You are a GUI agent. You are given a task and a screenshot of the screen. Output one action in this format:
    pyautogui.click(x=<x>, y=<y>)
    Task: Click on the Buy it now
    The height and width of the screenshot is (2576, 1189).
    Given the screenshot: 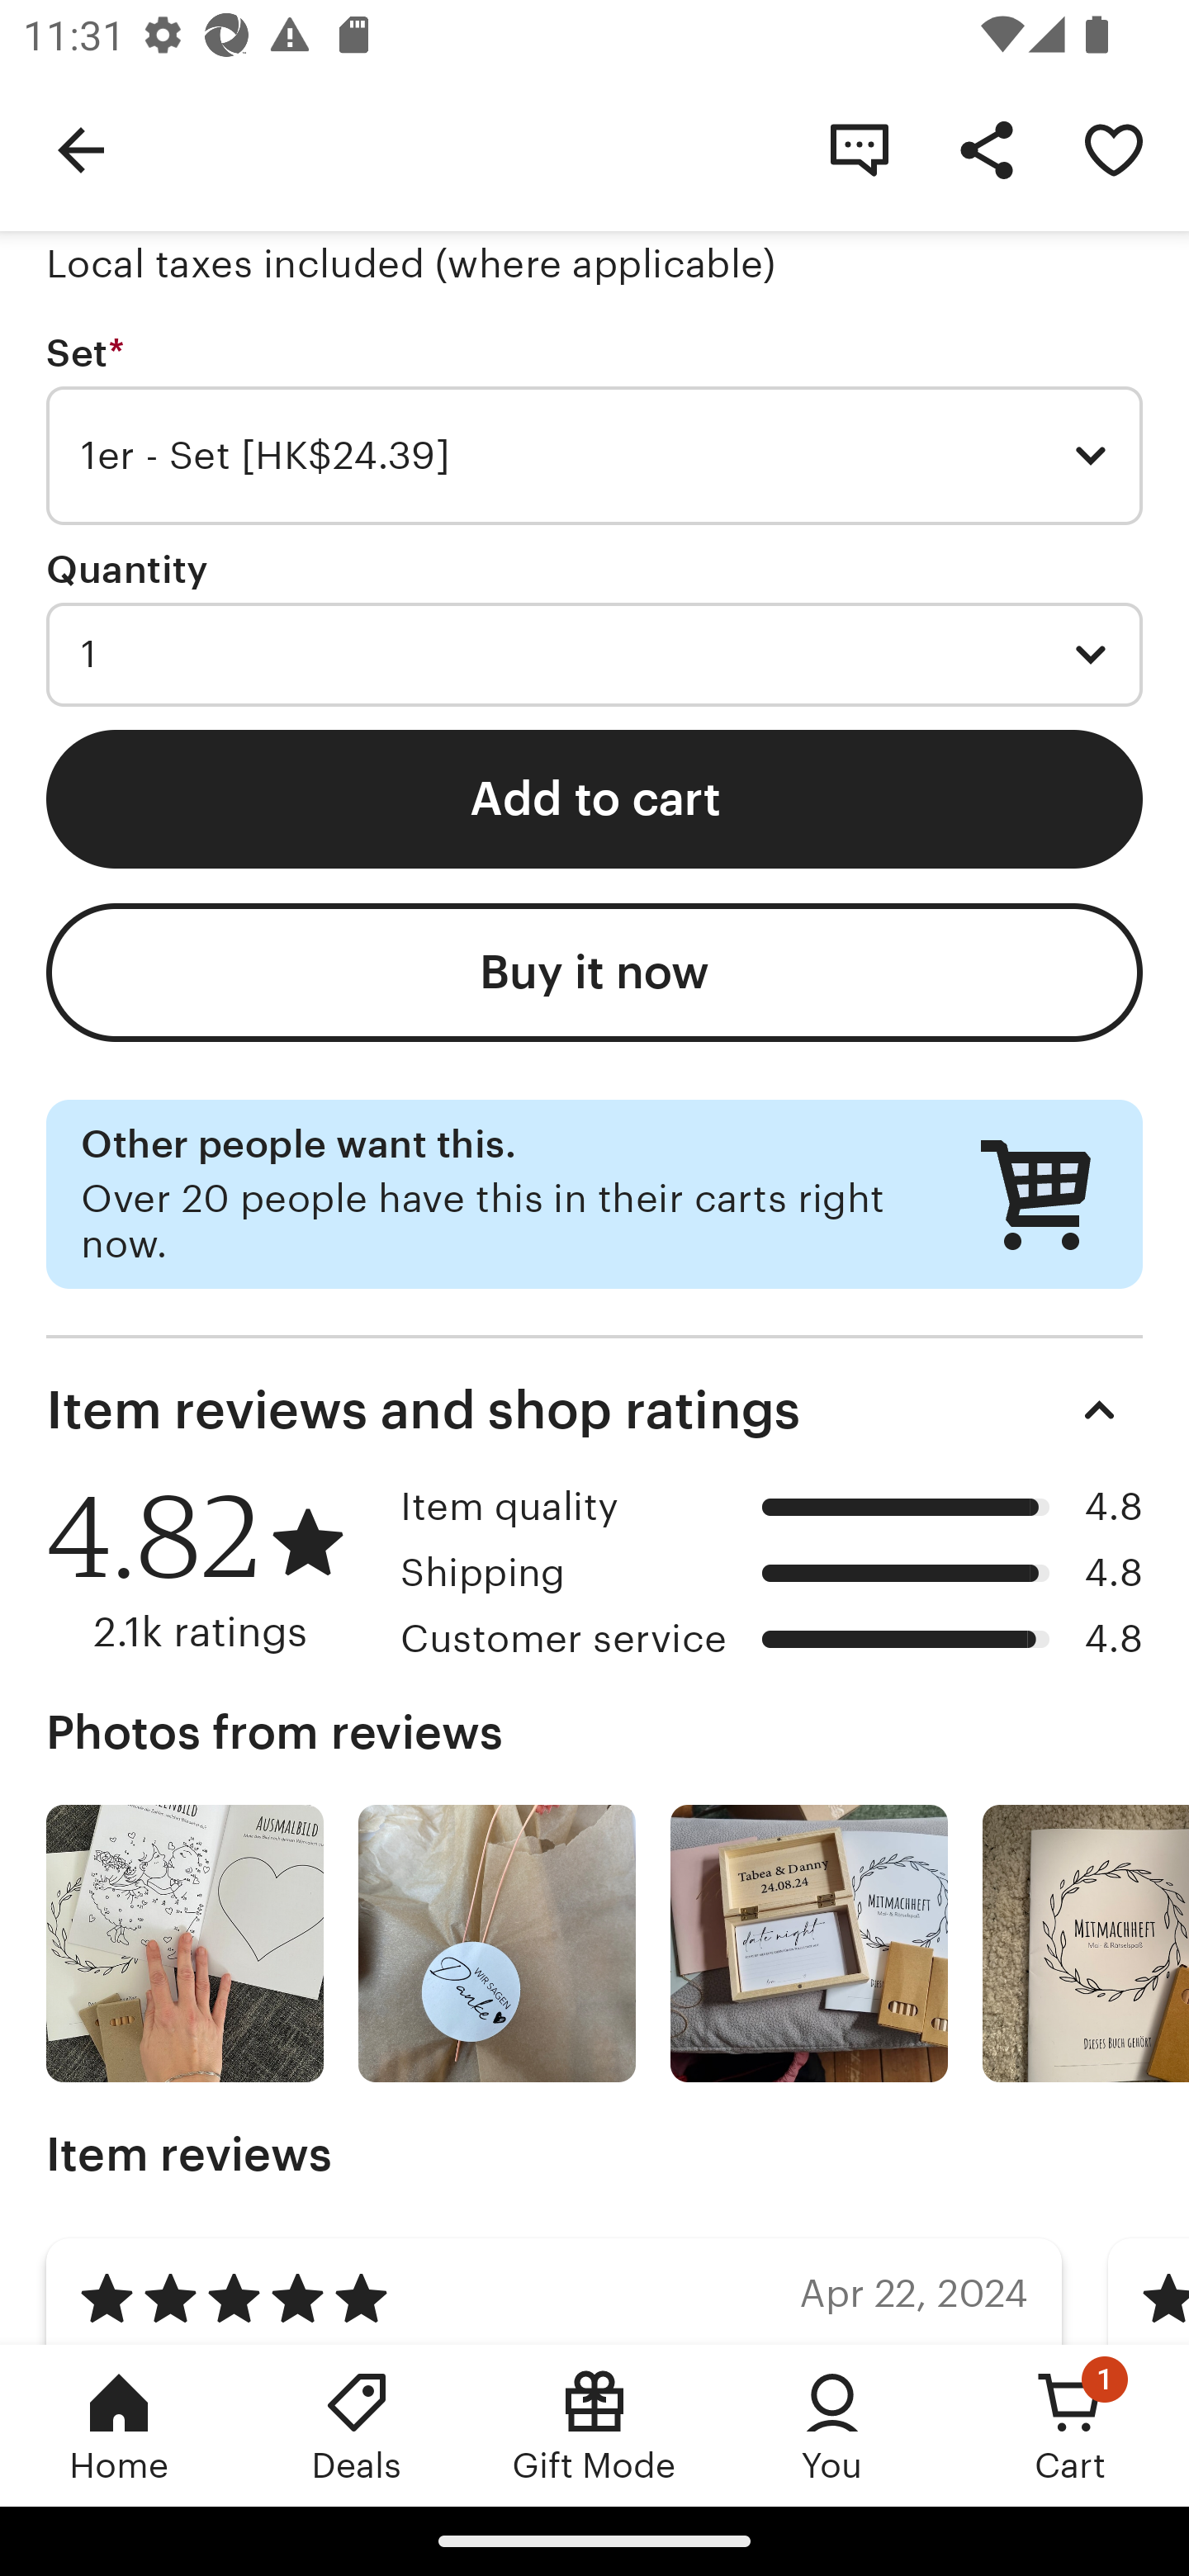 What is the action you would take?
    pyautogui.click(x=594, y=973)
    